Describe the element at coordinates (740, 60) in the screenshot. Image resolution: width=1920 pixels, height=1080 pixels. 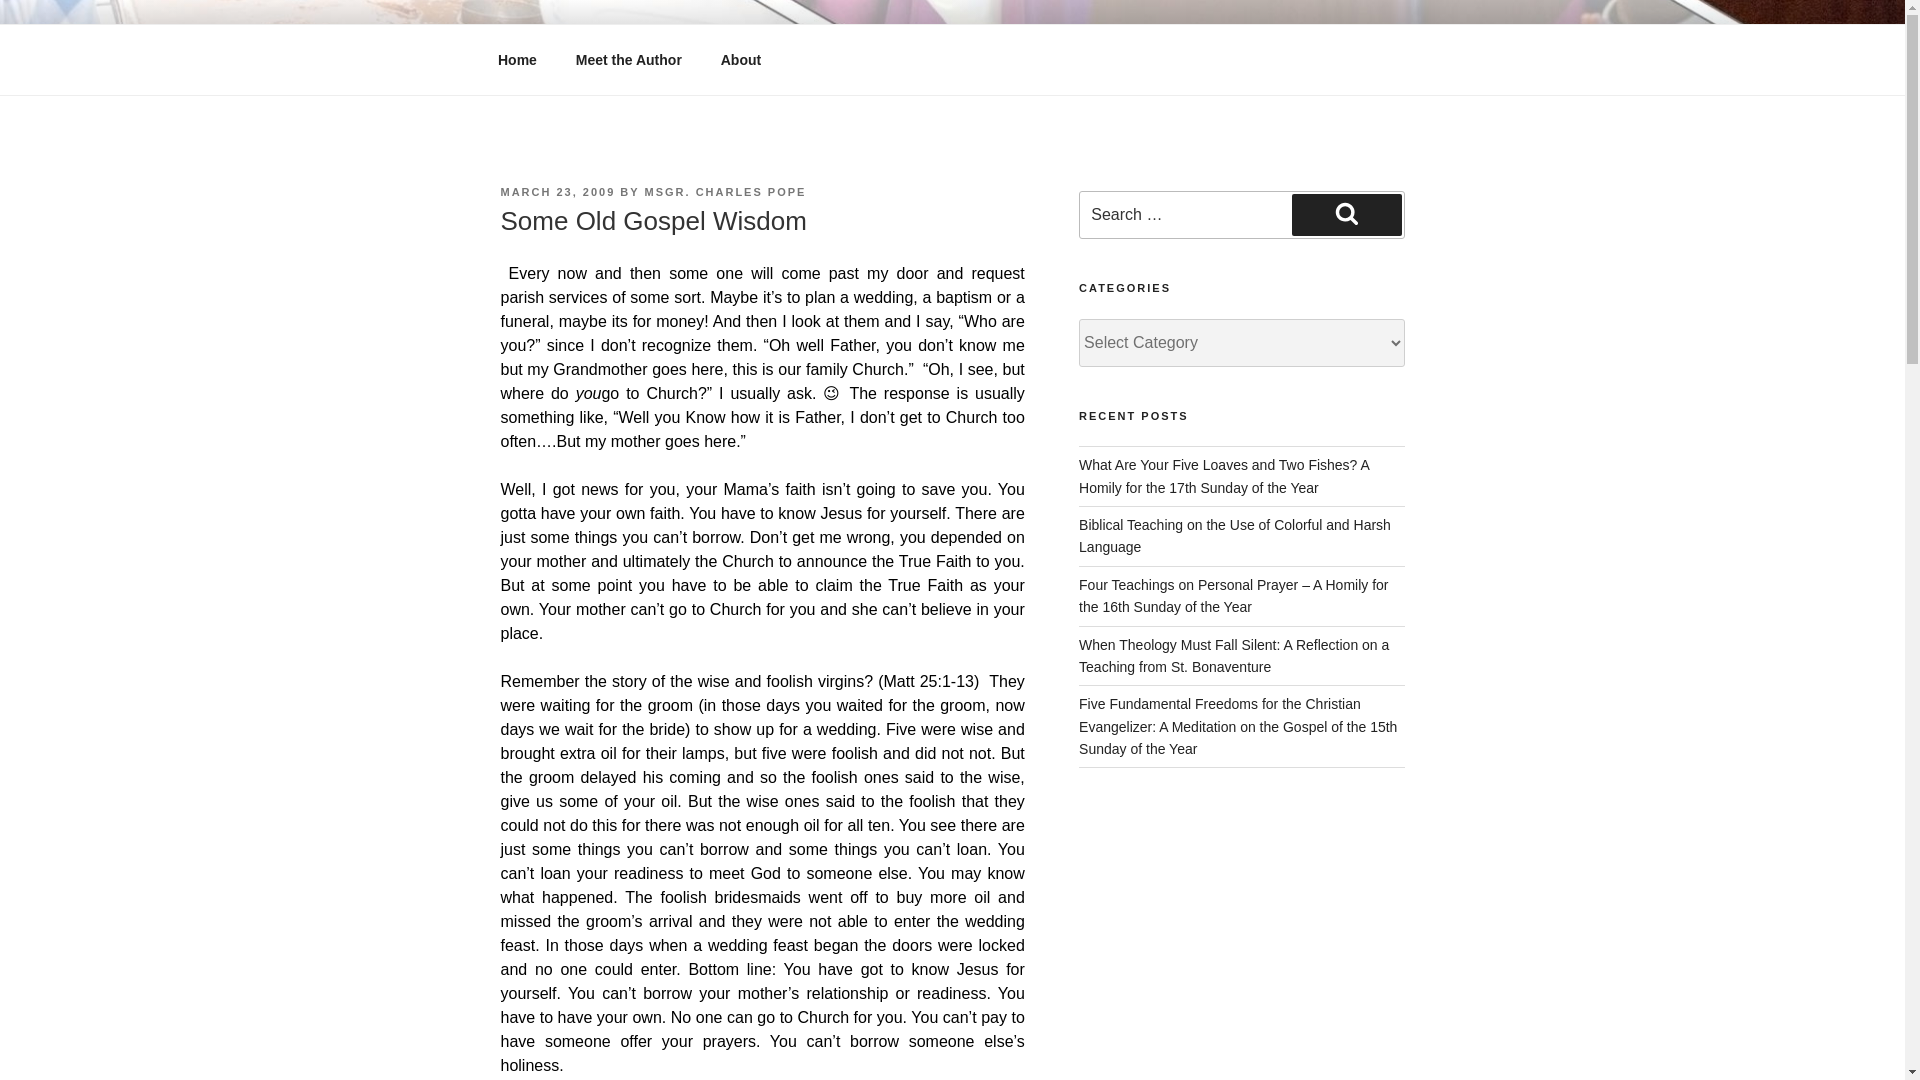
I see `About` at that location.